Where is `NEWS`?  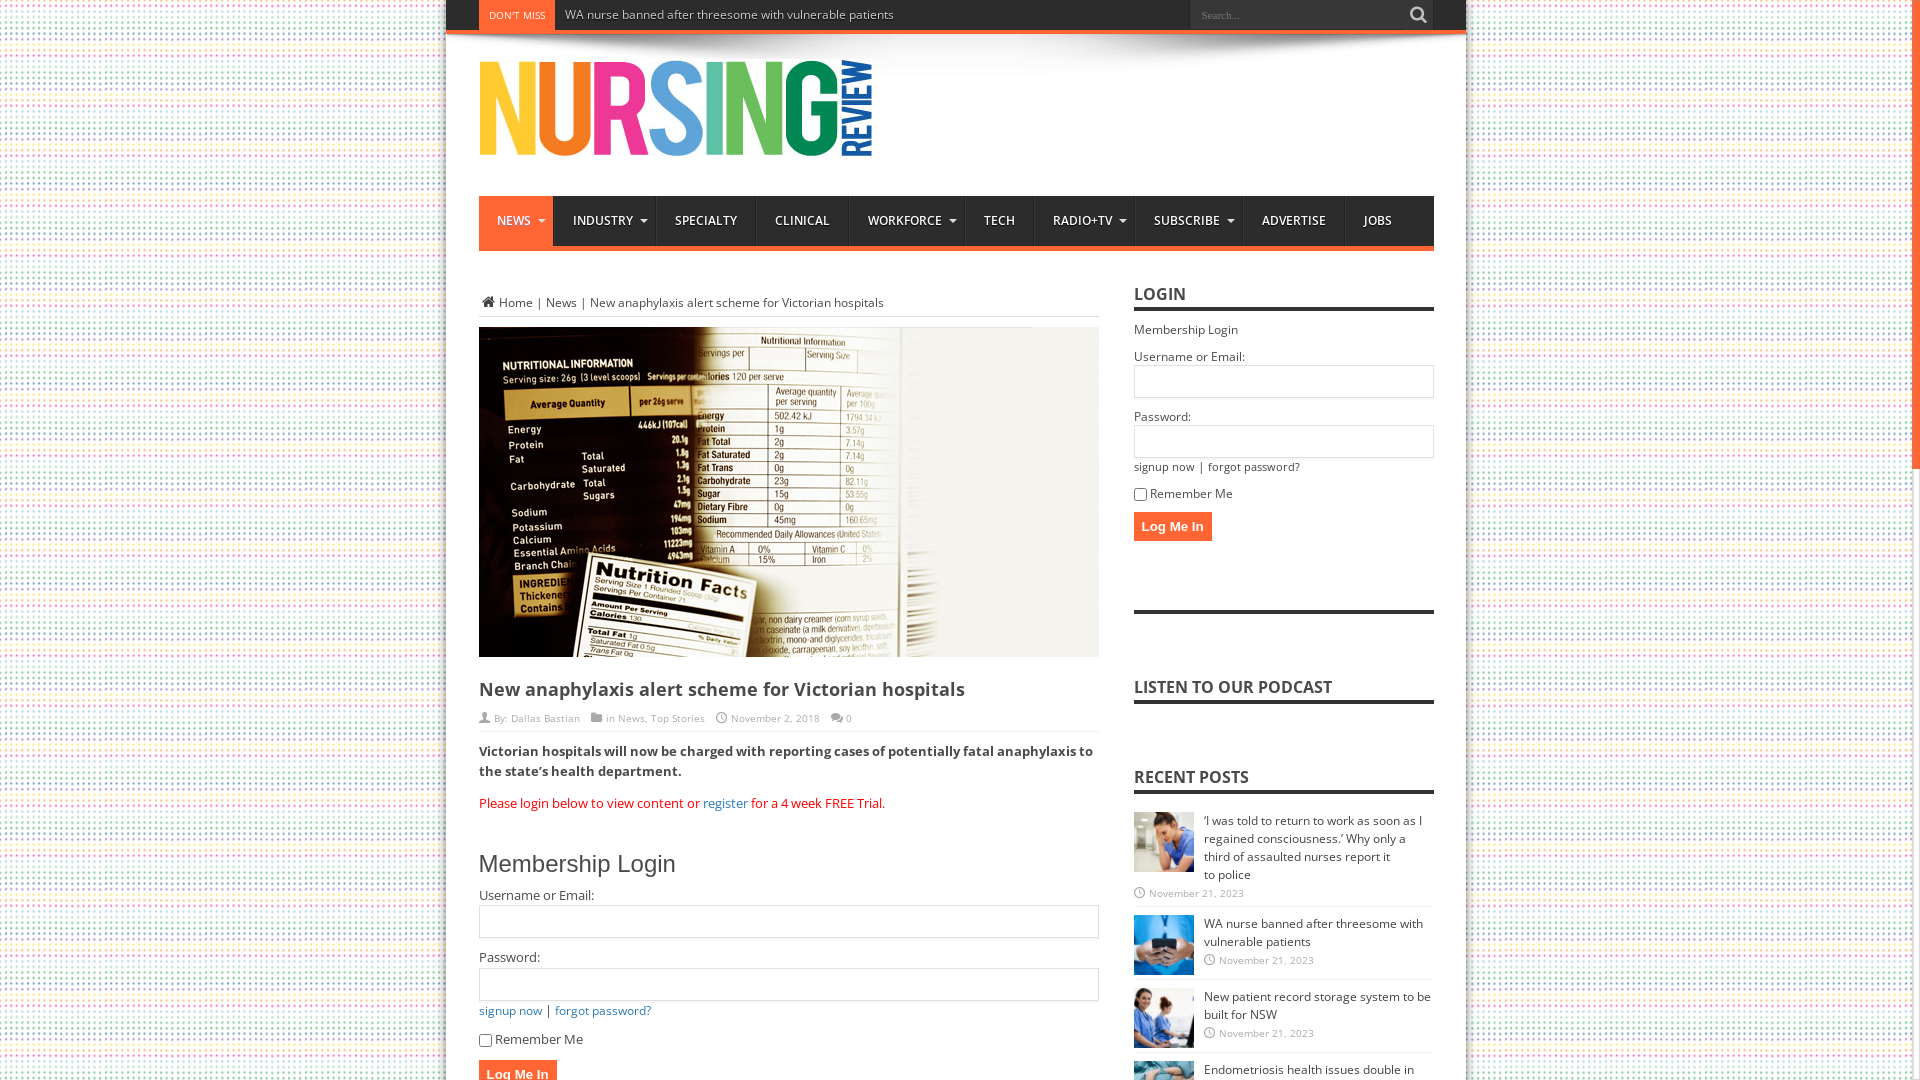 NEWS is located at coordinates (515, 221).